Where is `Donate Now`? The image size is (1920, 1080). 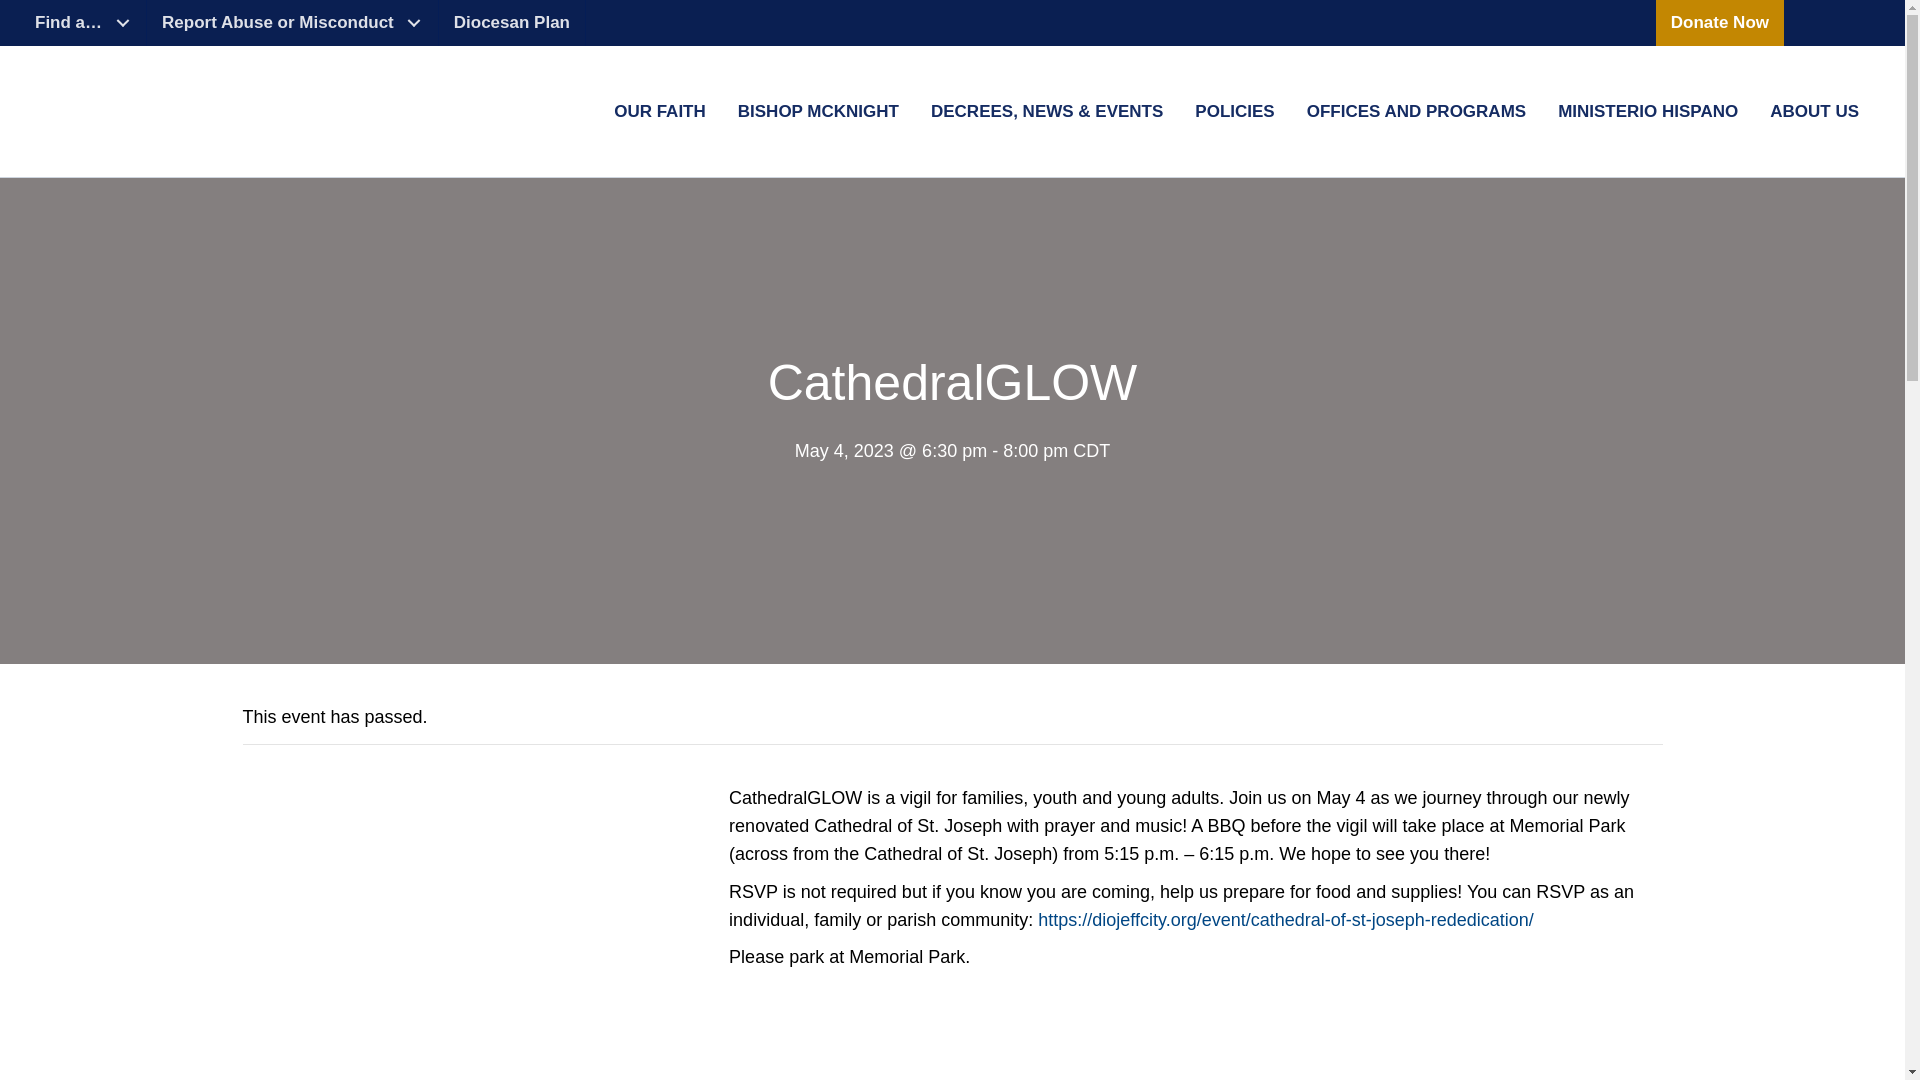
Donate Now is located at coordinates (1719, 23).